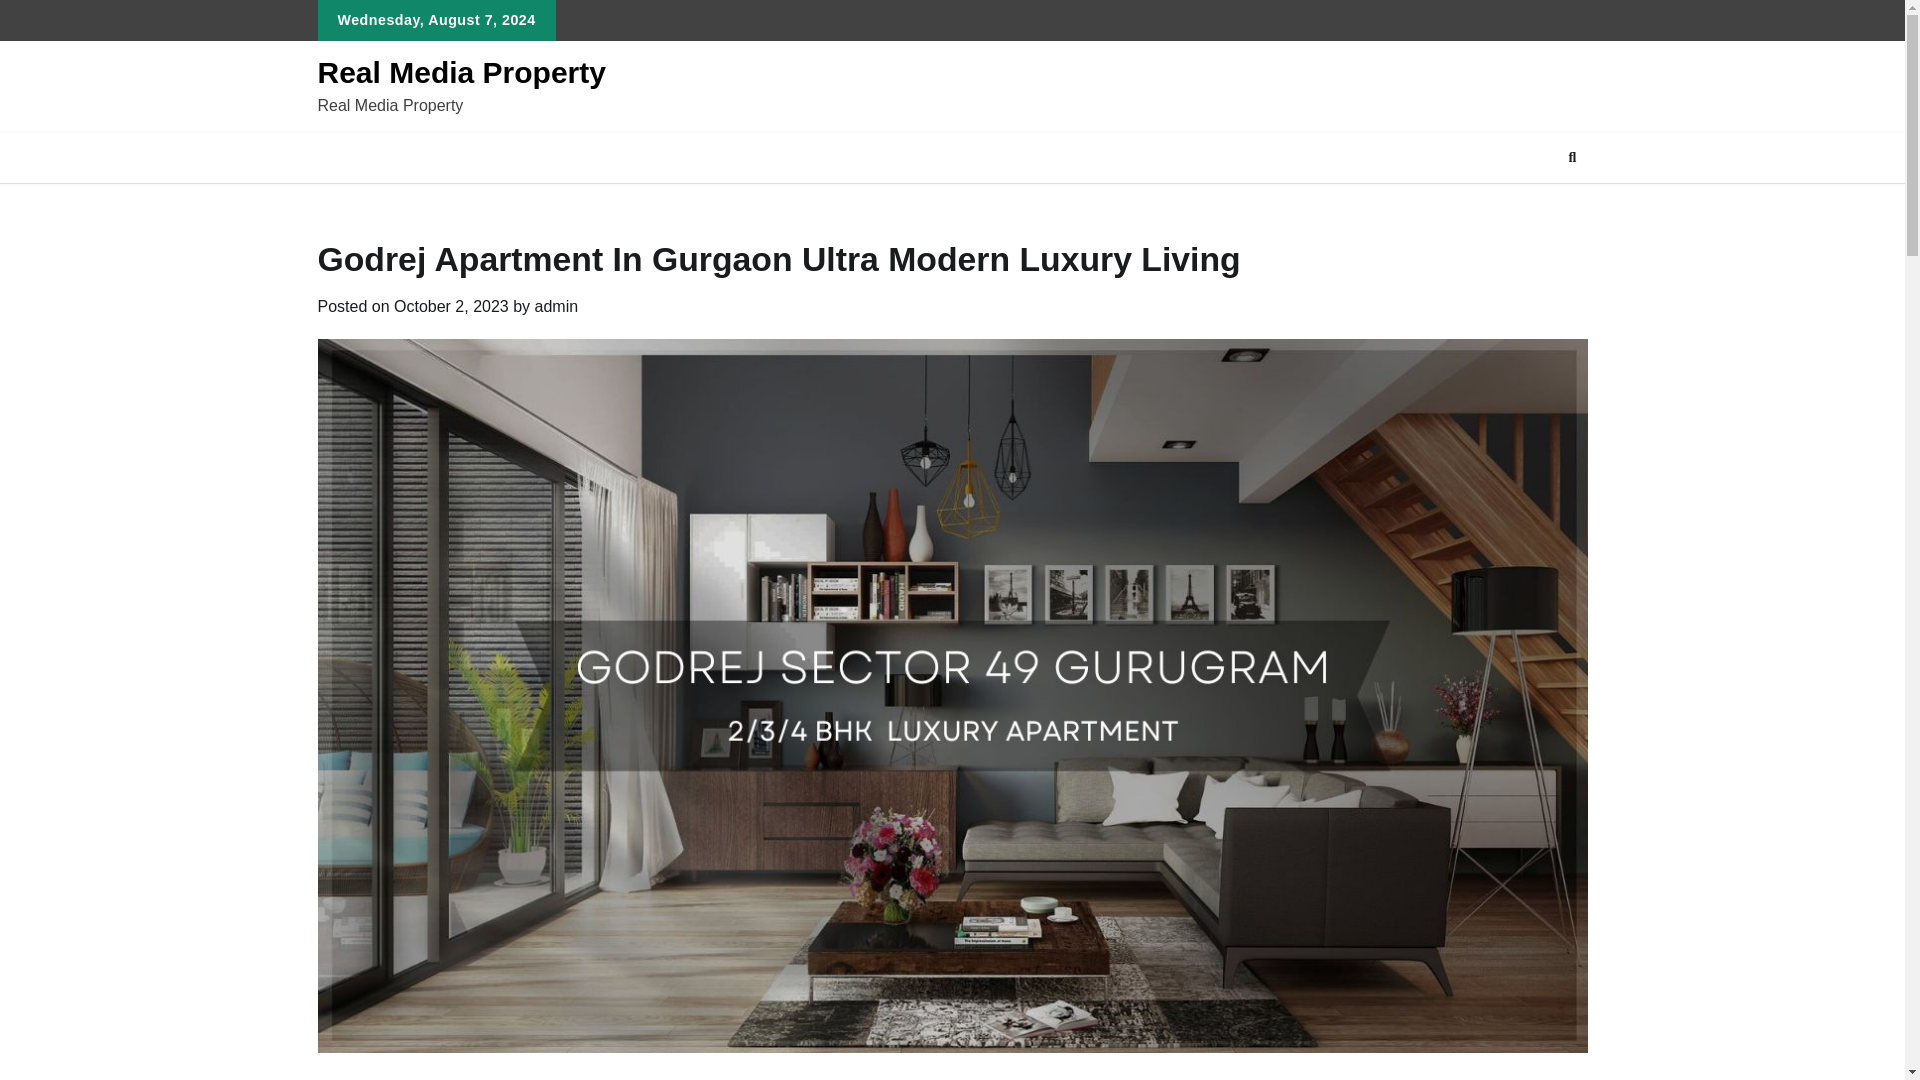  Describe the element at coordinates (462, 72) in the screenshot. I see `Real Media Property` at that location.